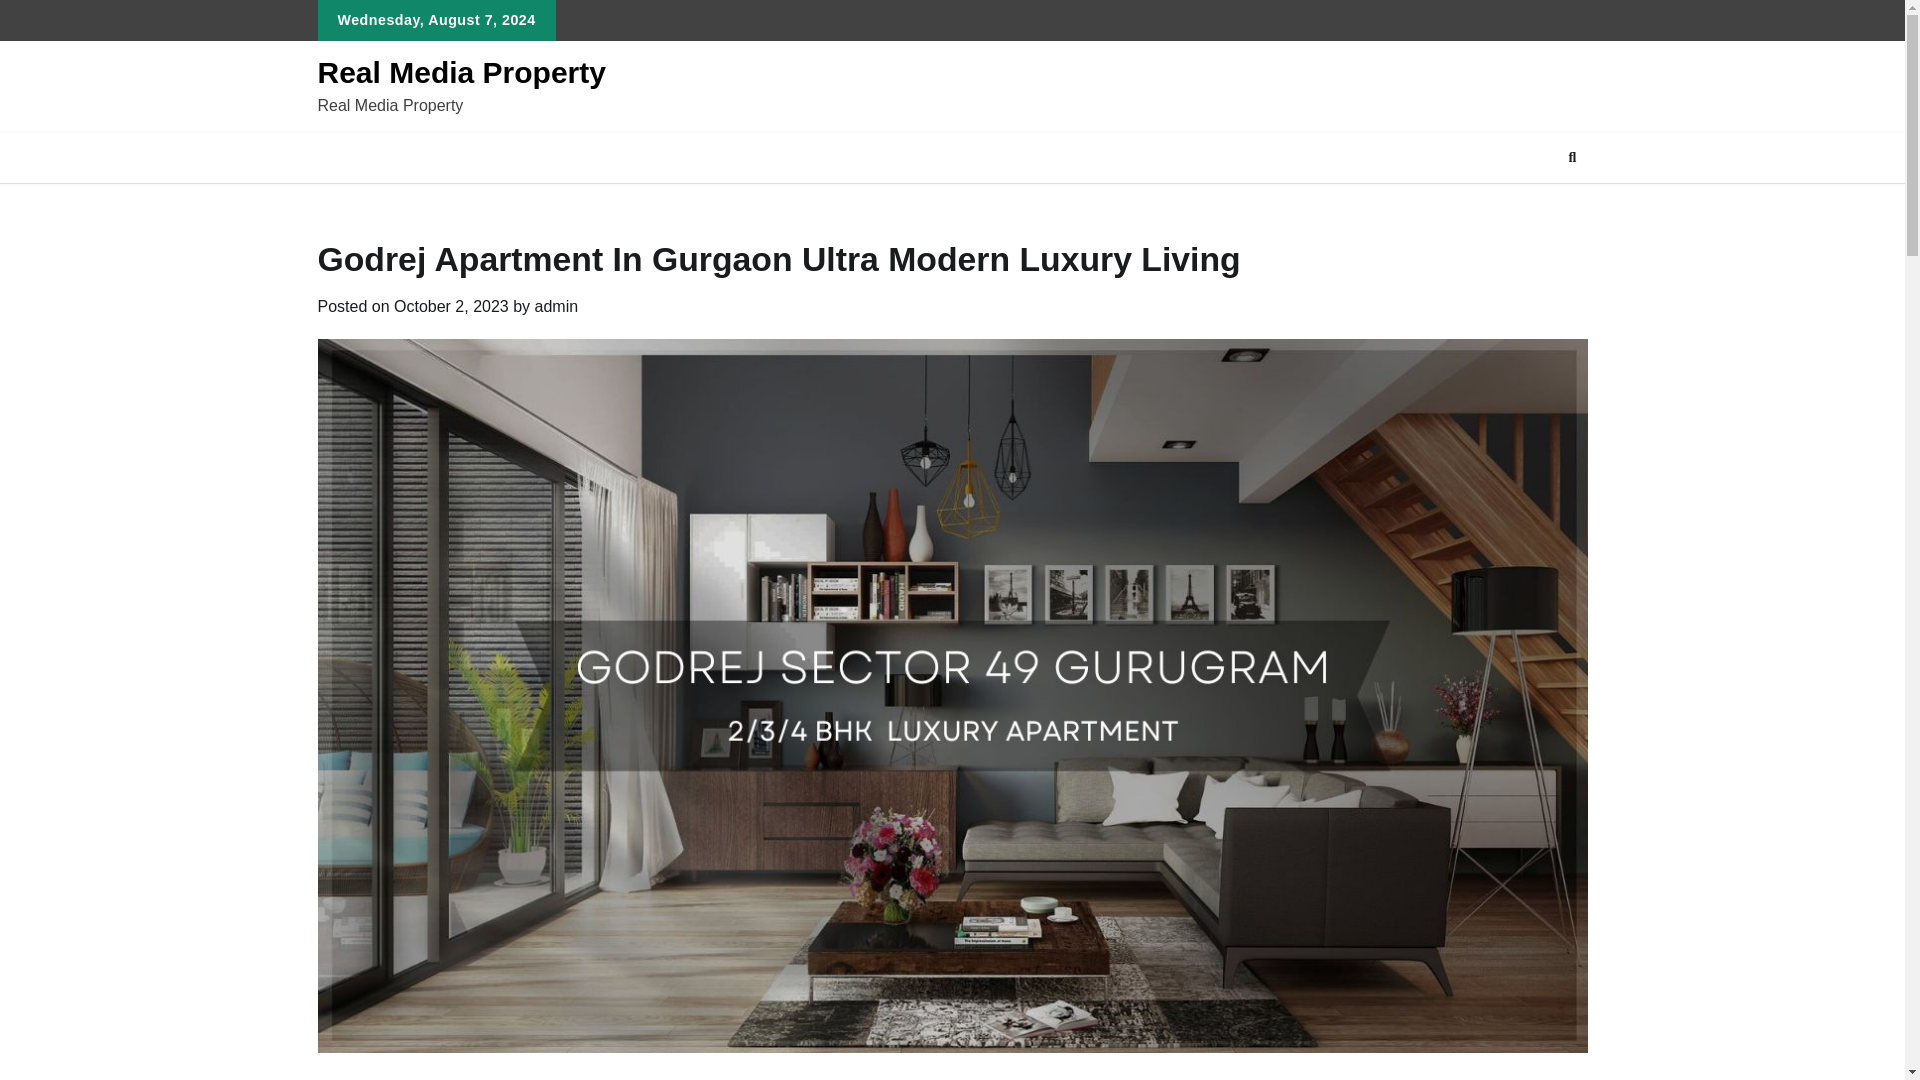  Describe the element at coordinates (462, 72) in the screenshot. I see `Real Media Property` at that location.